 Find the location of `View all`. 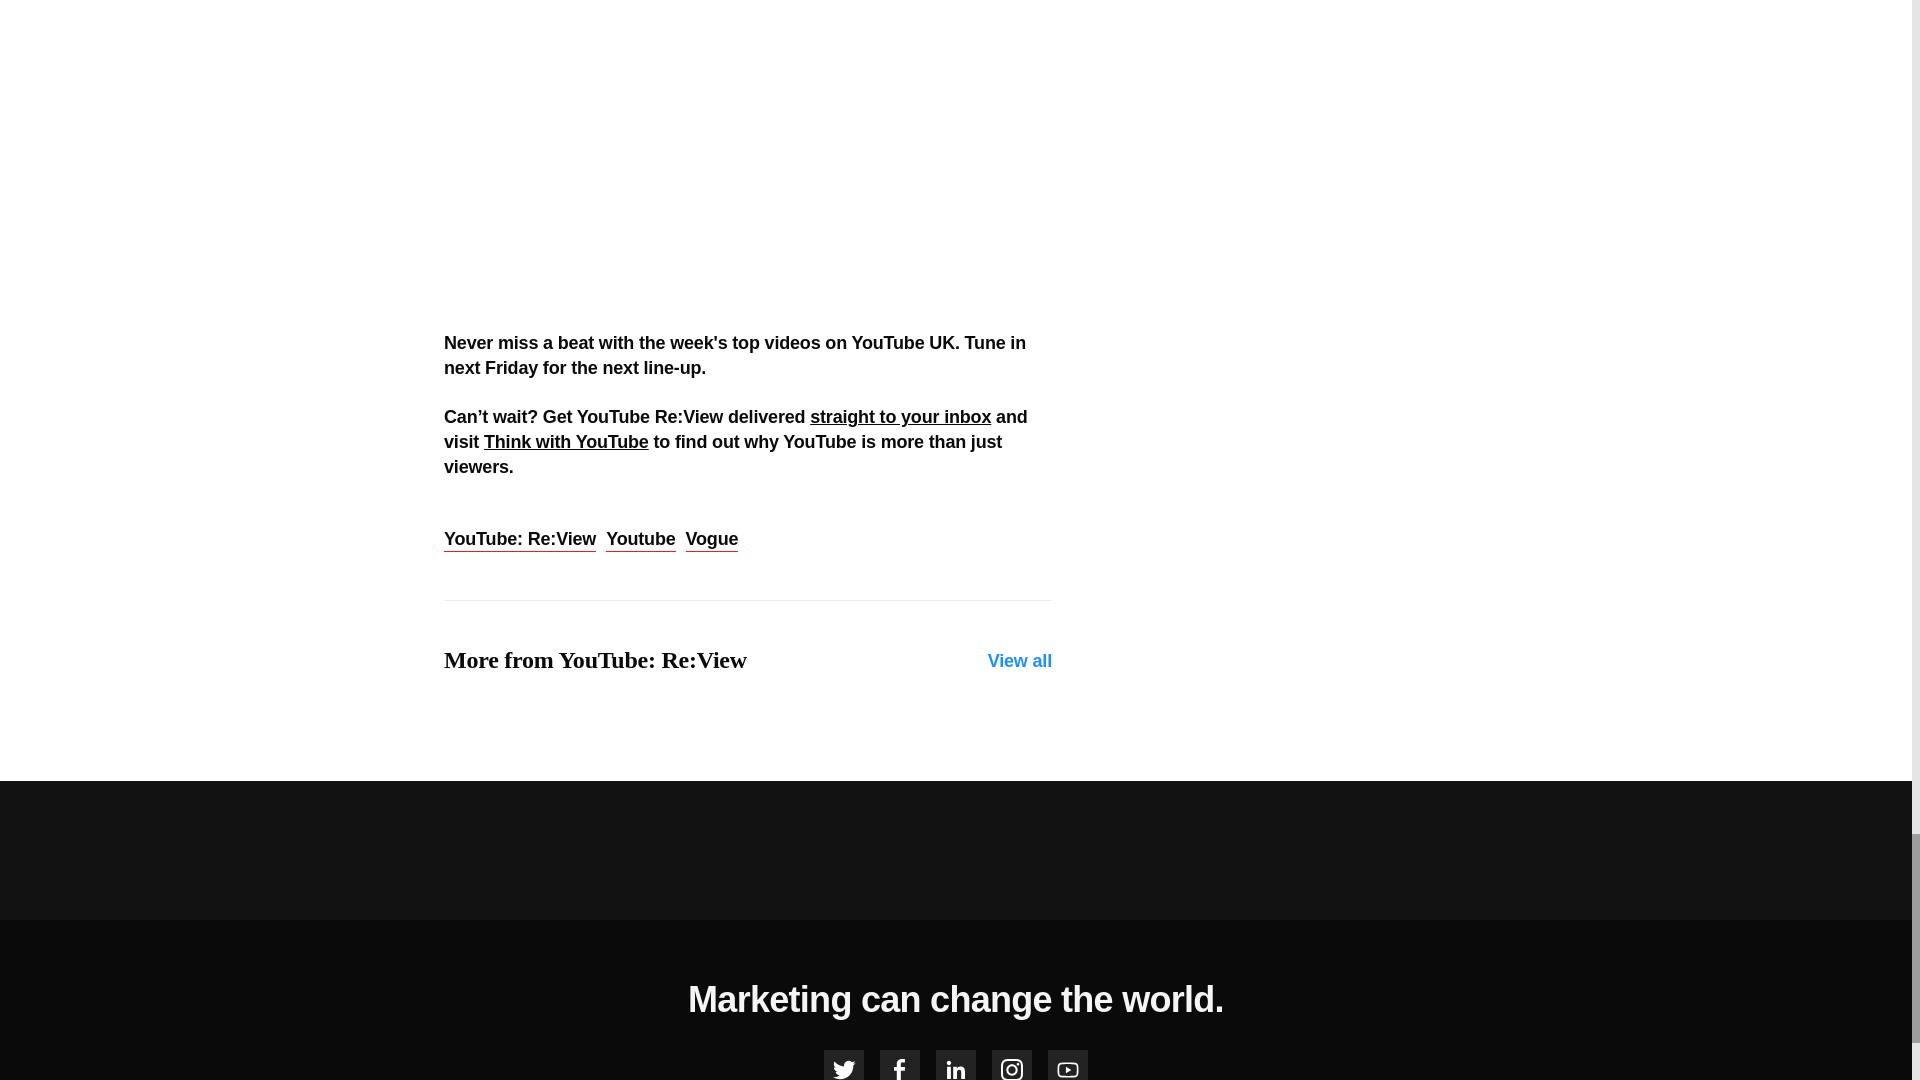

View all is located at coordinates (1020, 661).